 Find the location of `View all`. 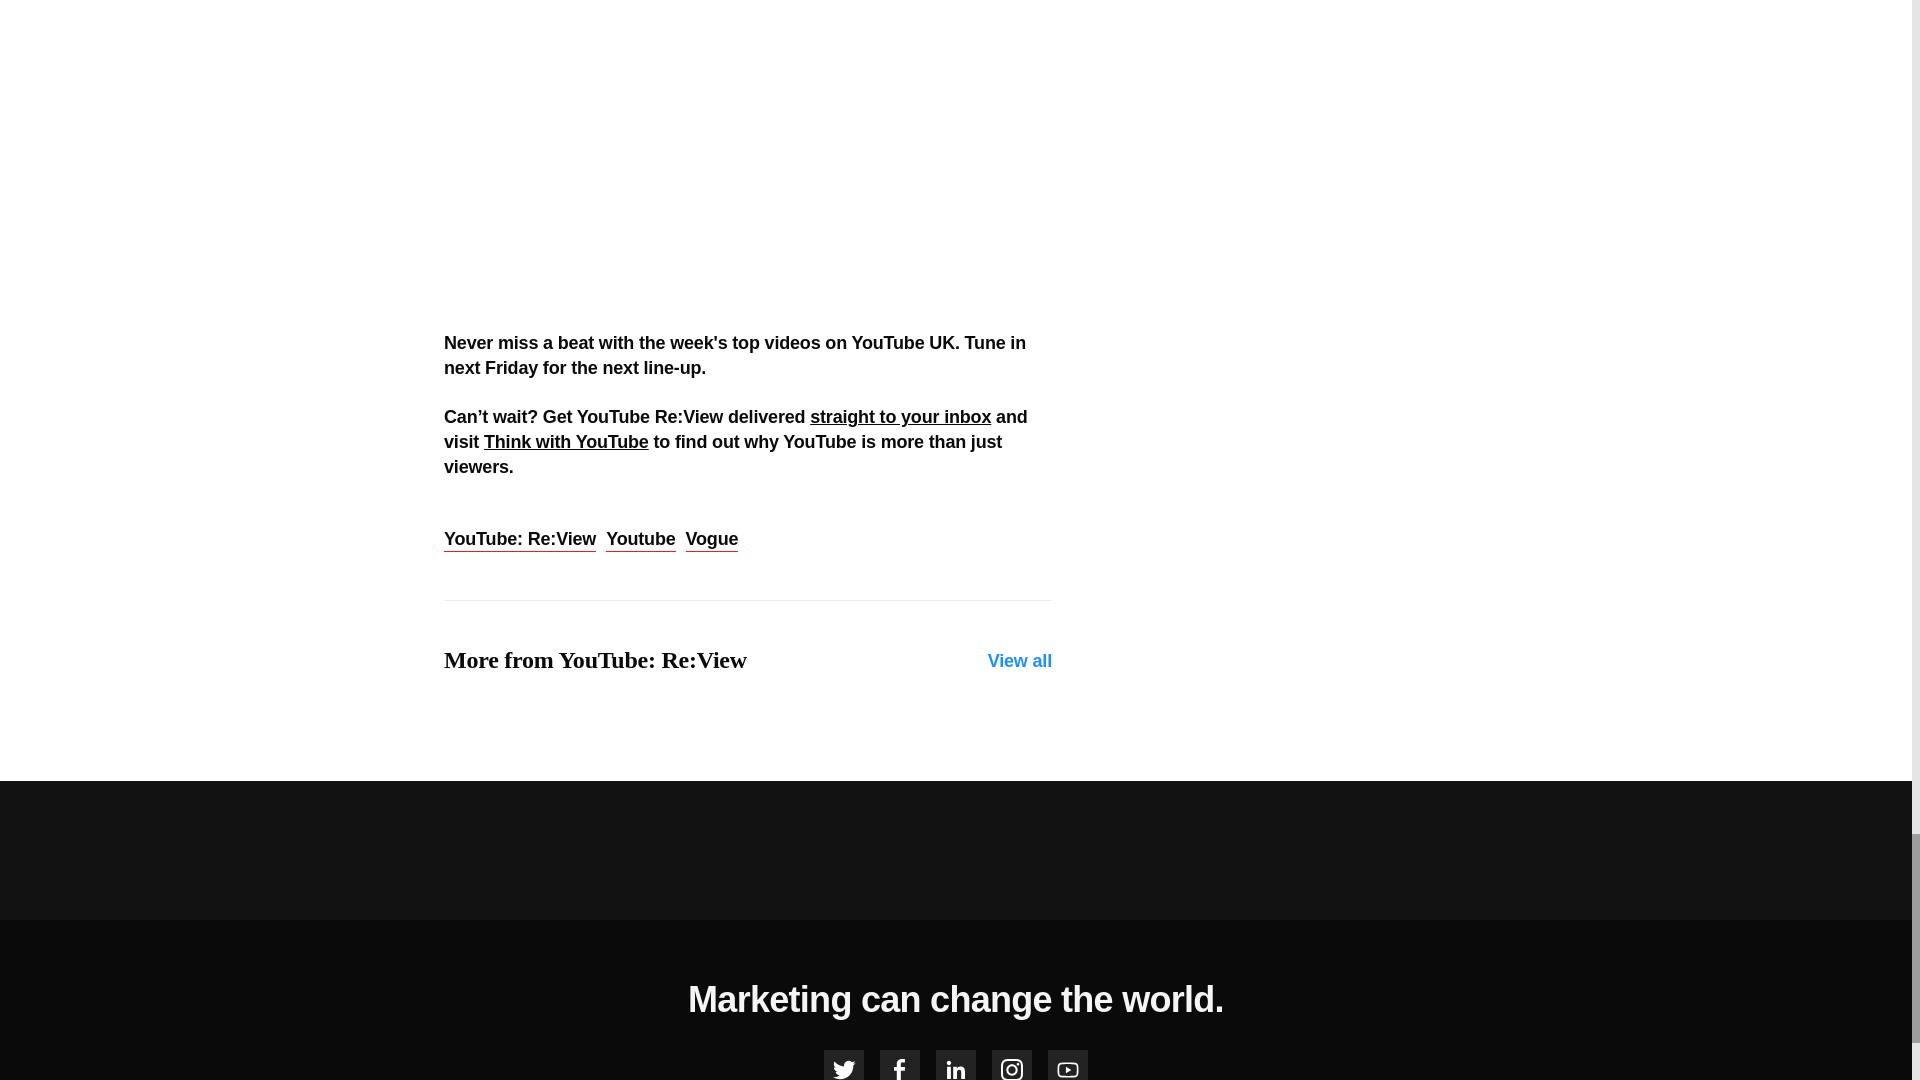

View all is located at coordinates (1020, 661).